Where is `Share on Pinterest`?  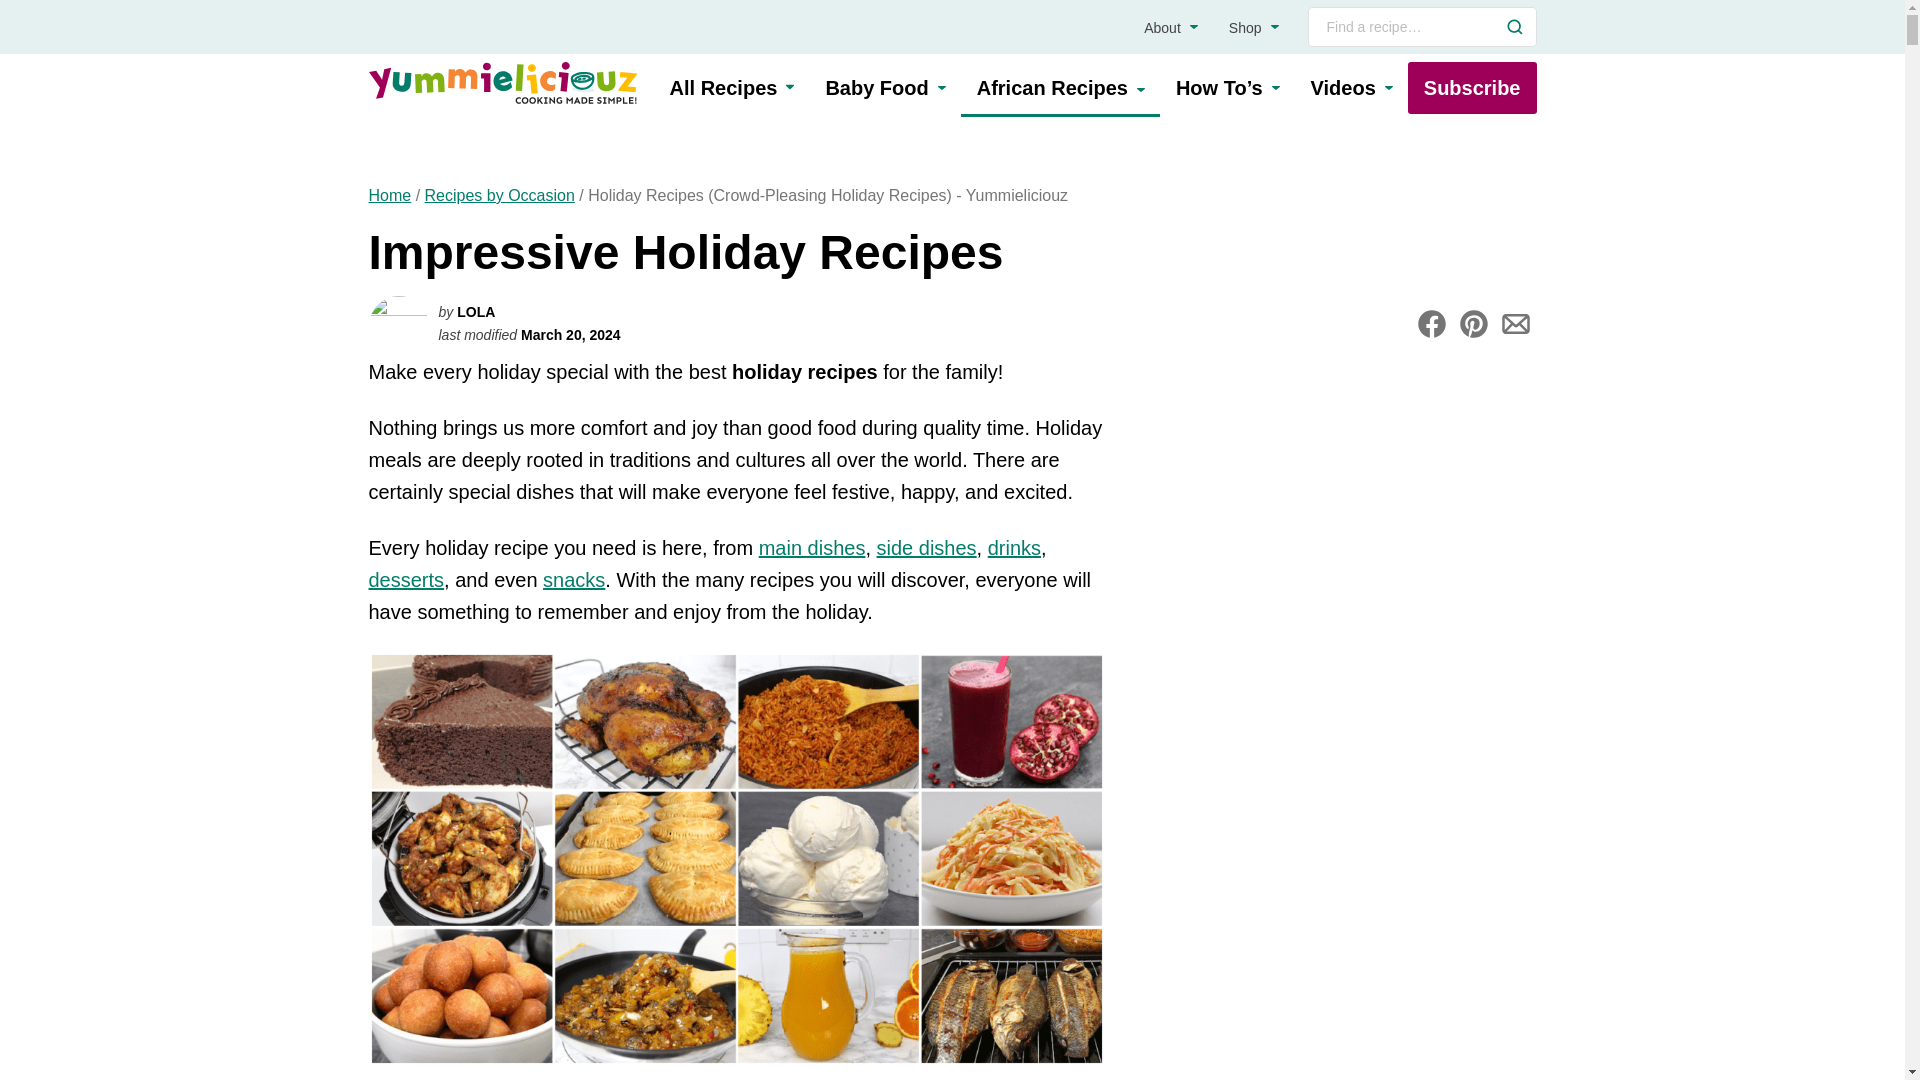
Share on Pinterest is located at coordinates (1472, 324).